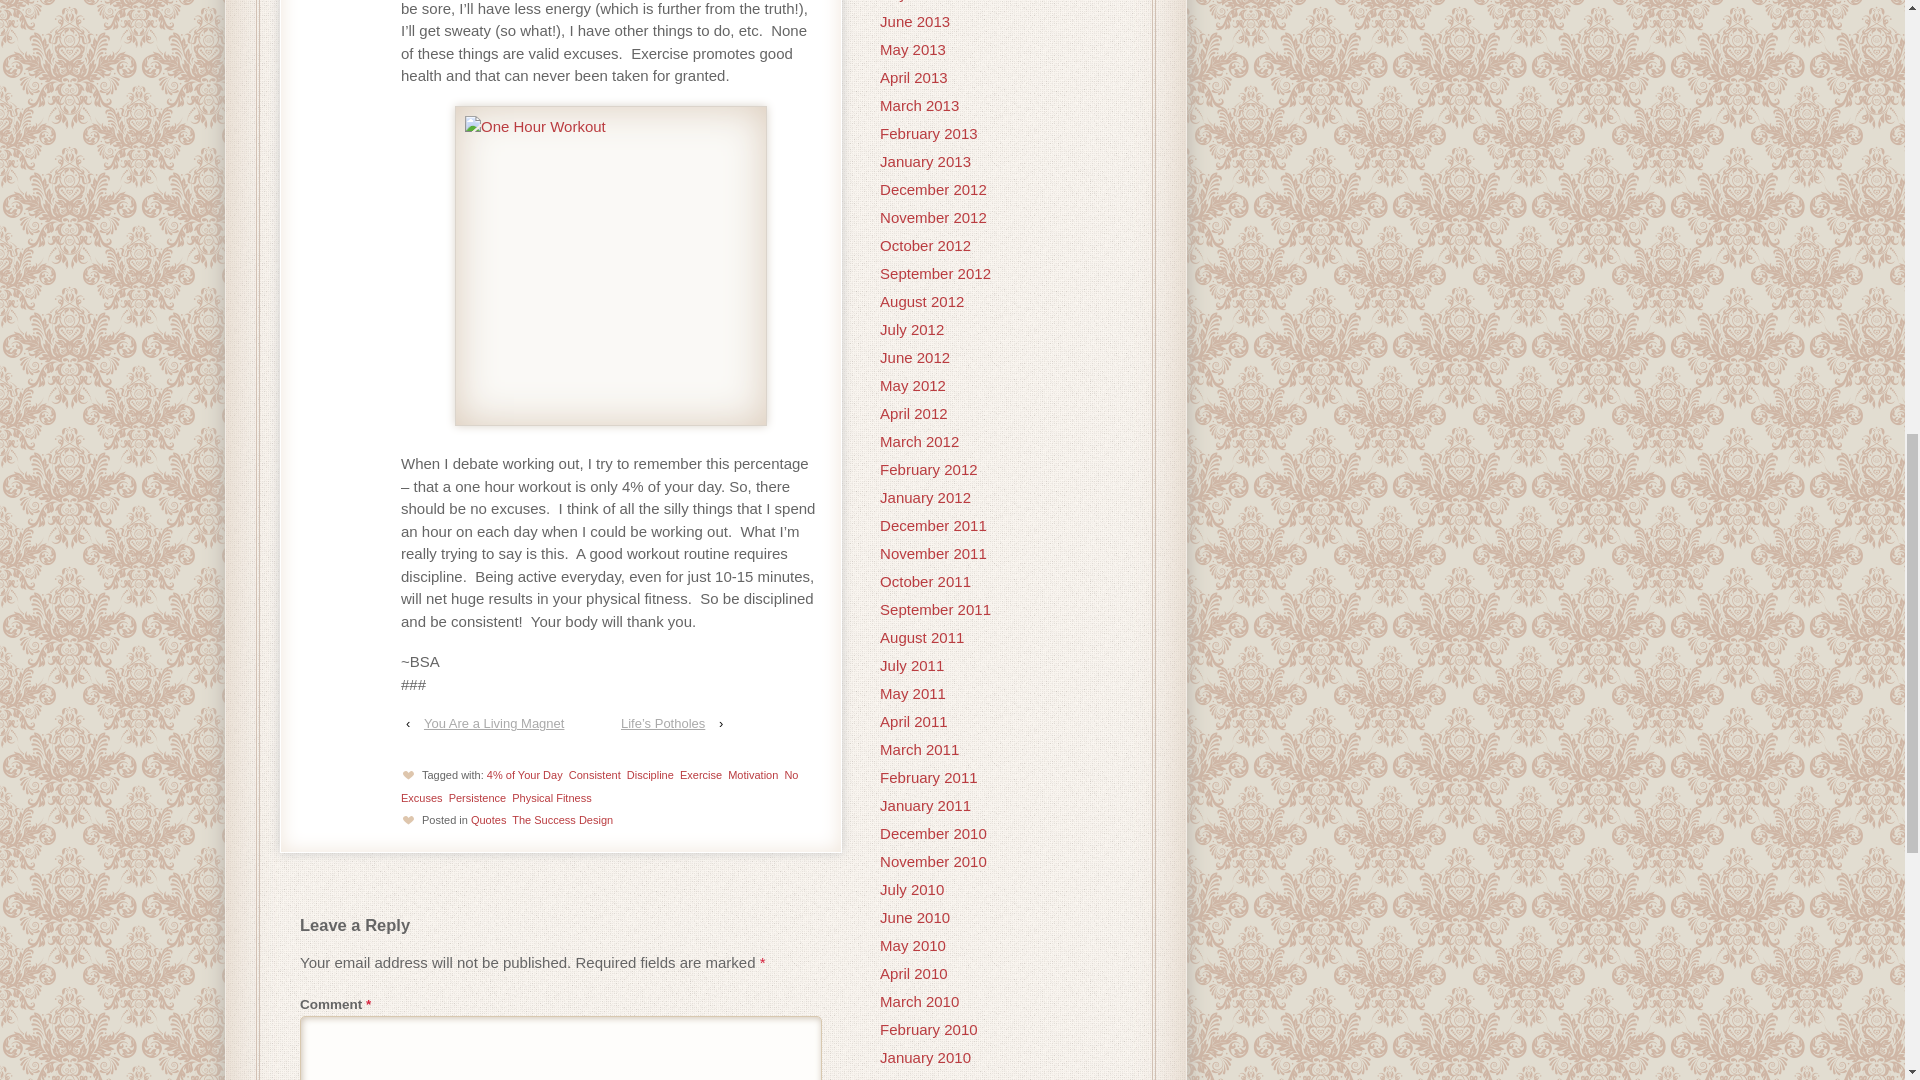  I want to click on Consistent, so click(594, 774).